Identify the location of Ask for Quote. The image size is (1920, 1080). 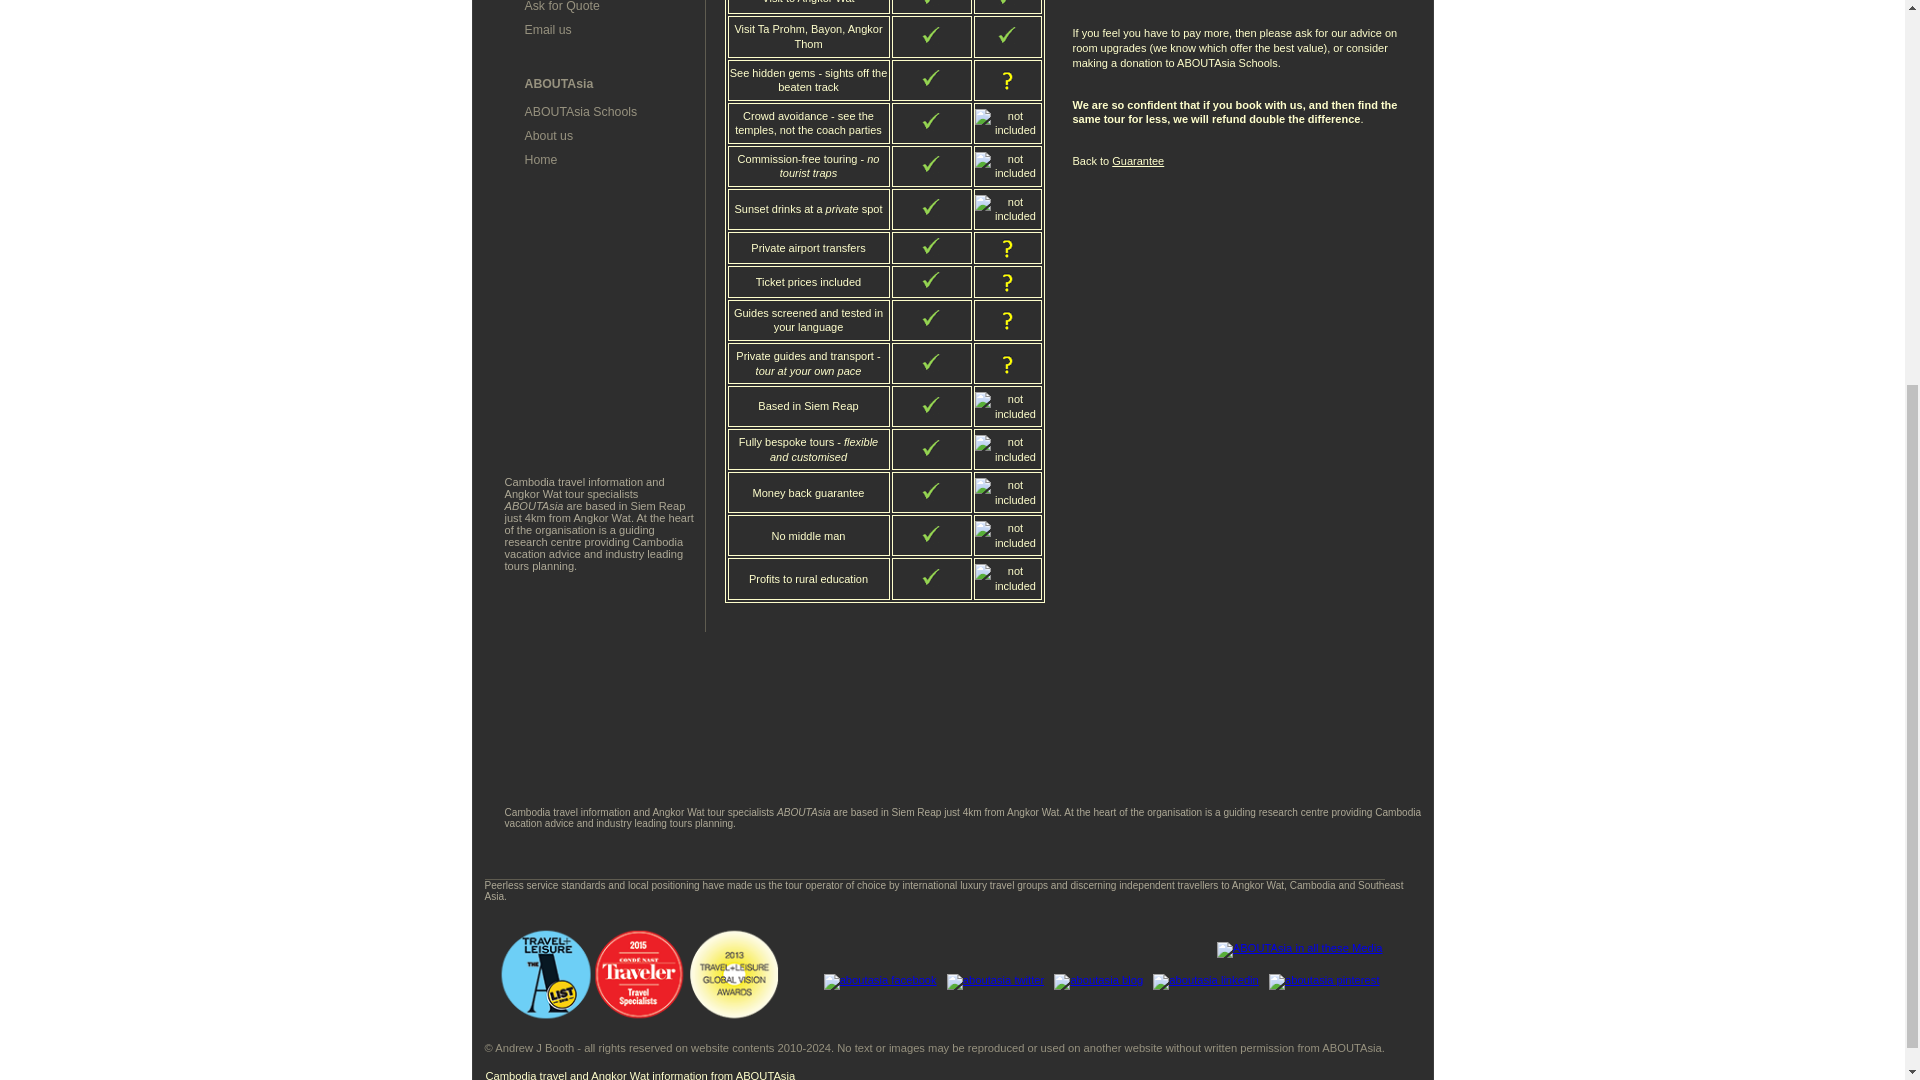
(562, 6).